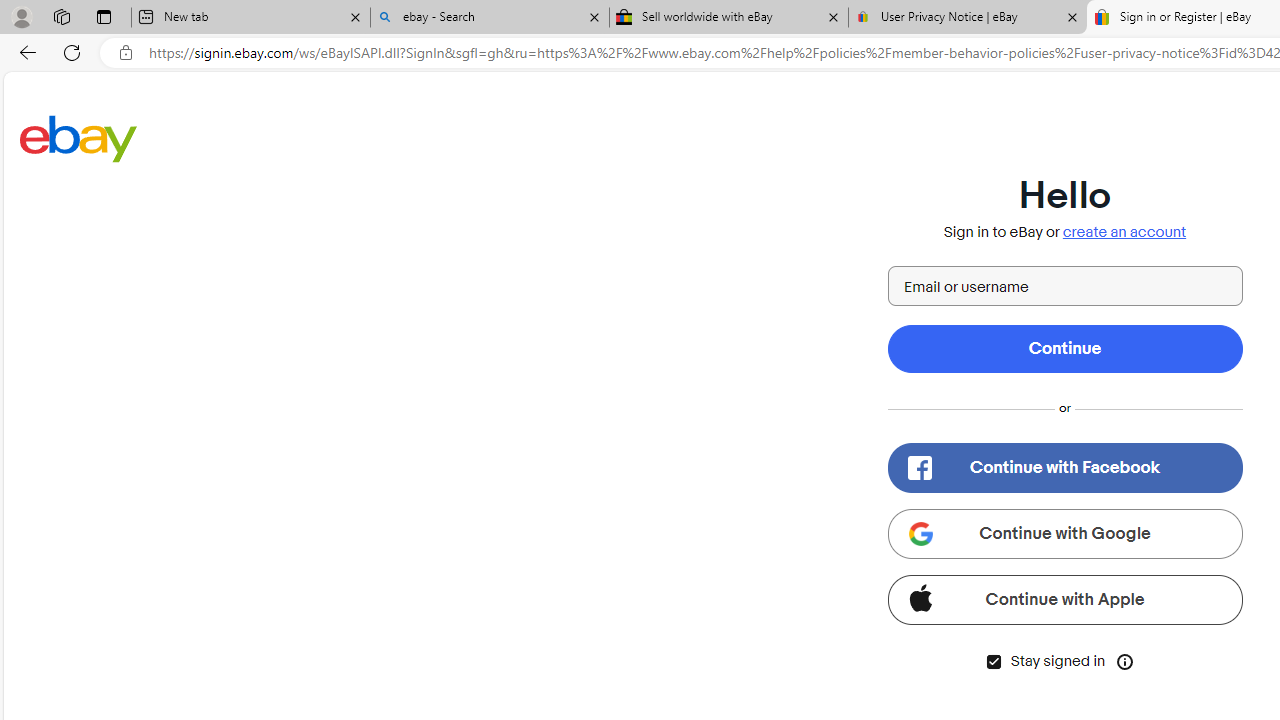 Image resolution: width=1280 pixels, height=720 pixels. I want to click on Email or username, so click(1064, 286).